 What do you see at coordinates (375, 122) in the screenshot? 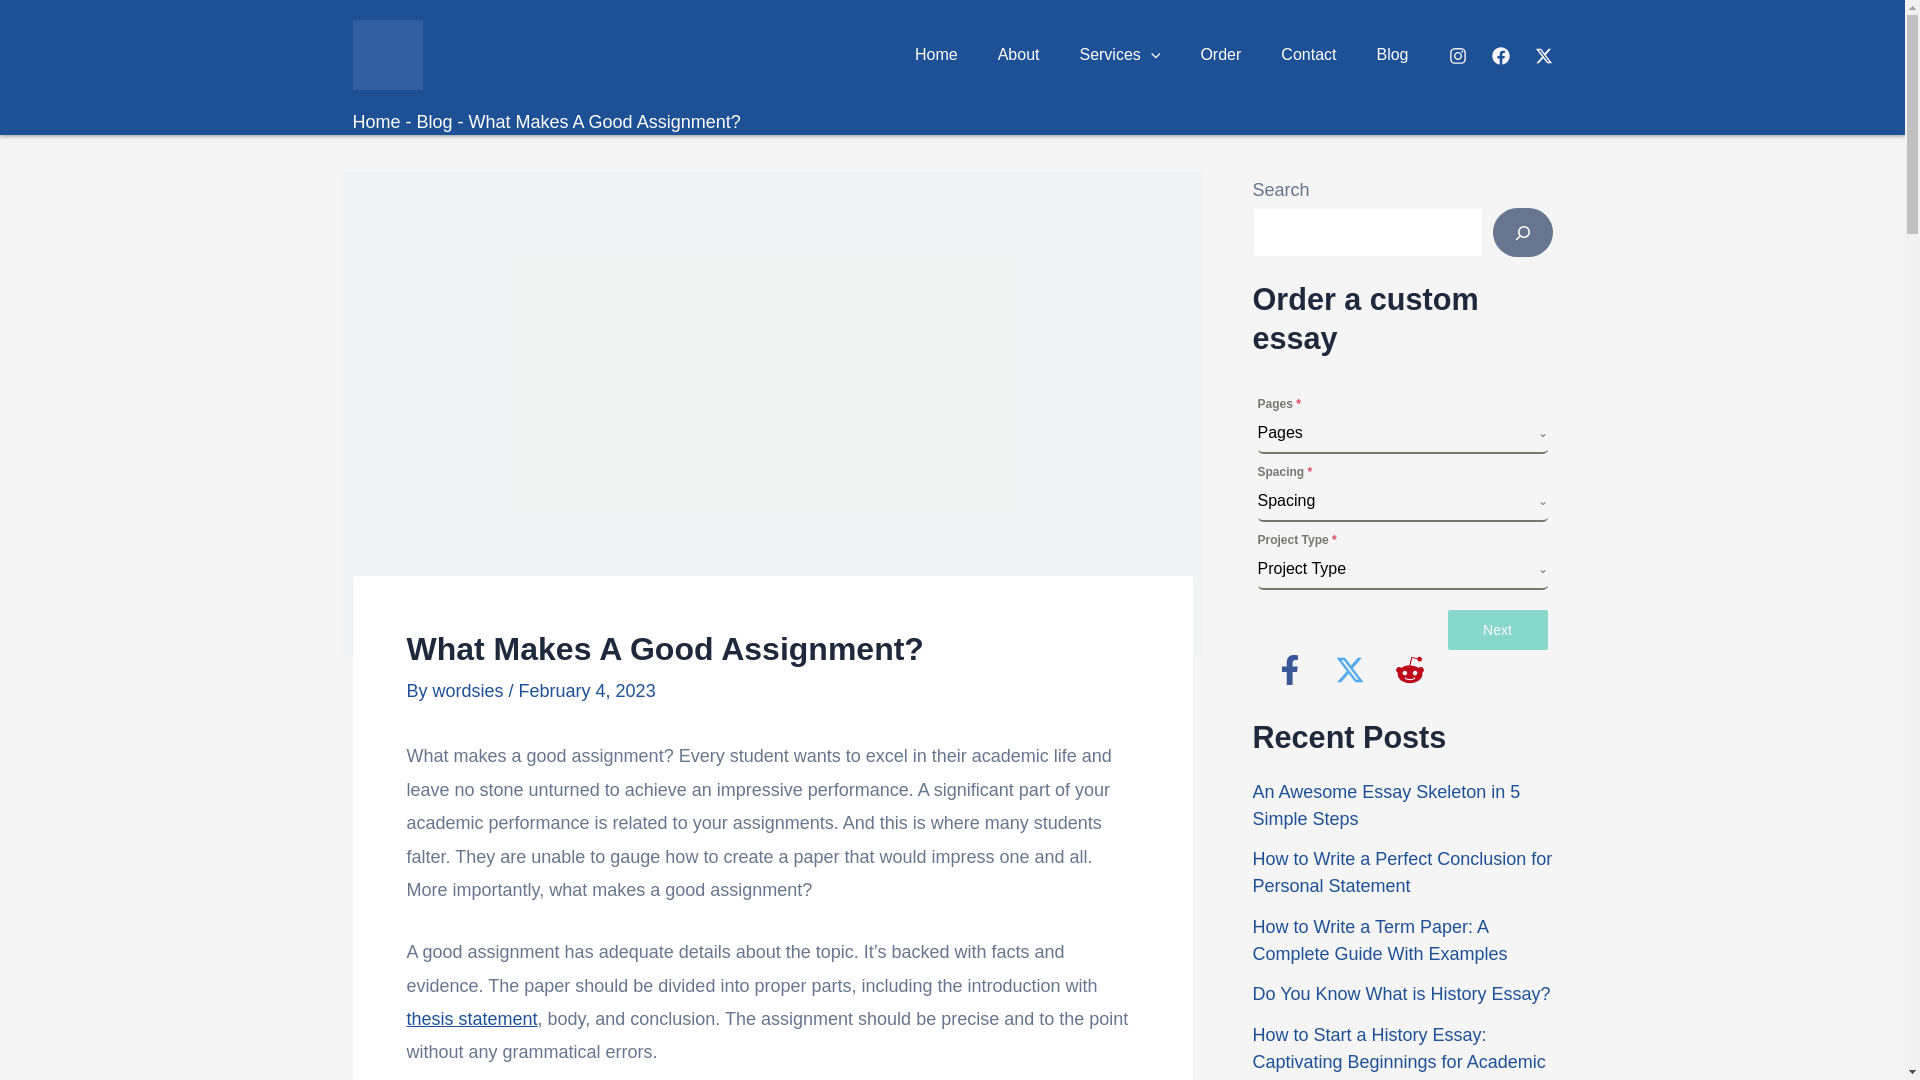
I see `Home` at bounding box center [375, 122].